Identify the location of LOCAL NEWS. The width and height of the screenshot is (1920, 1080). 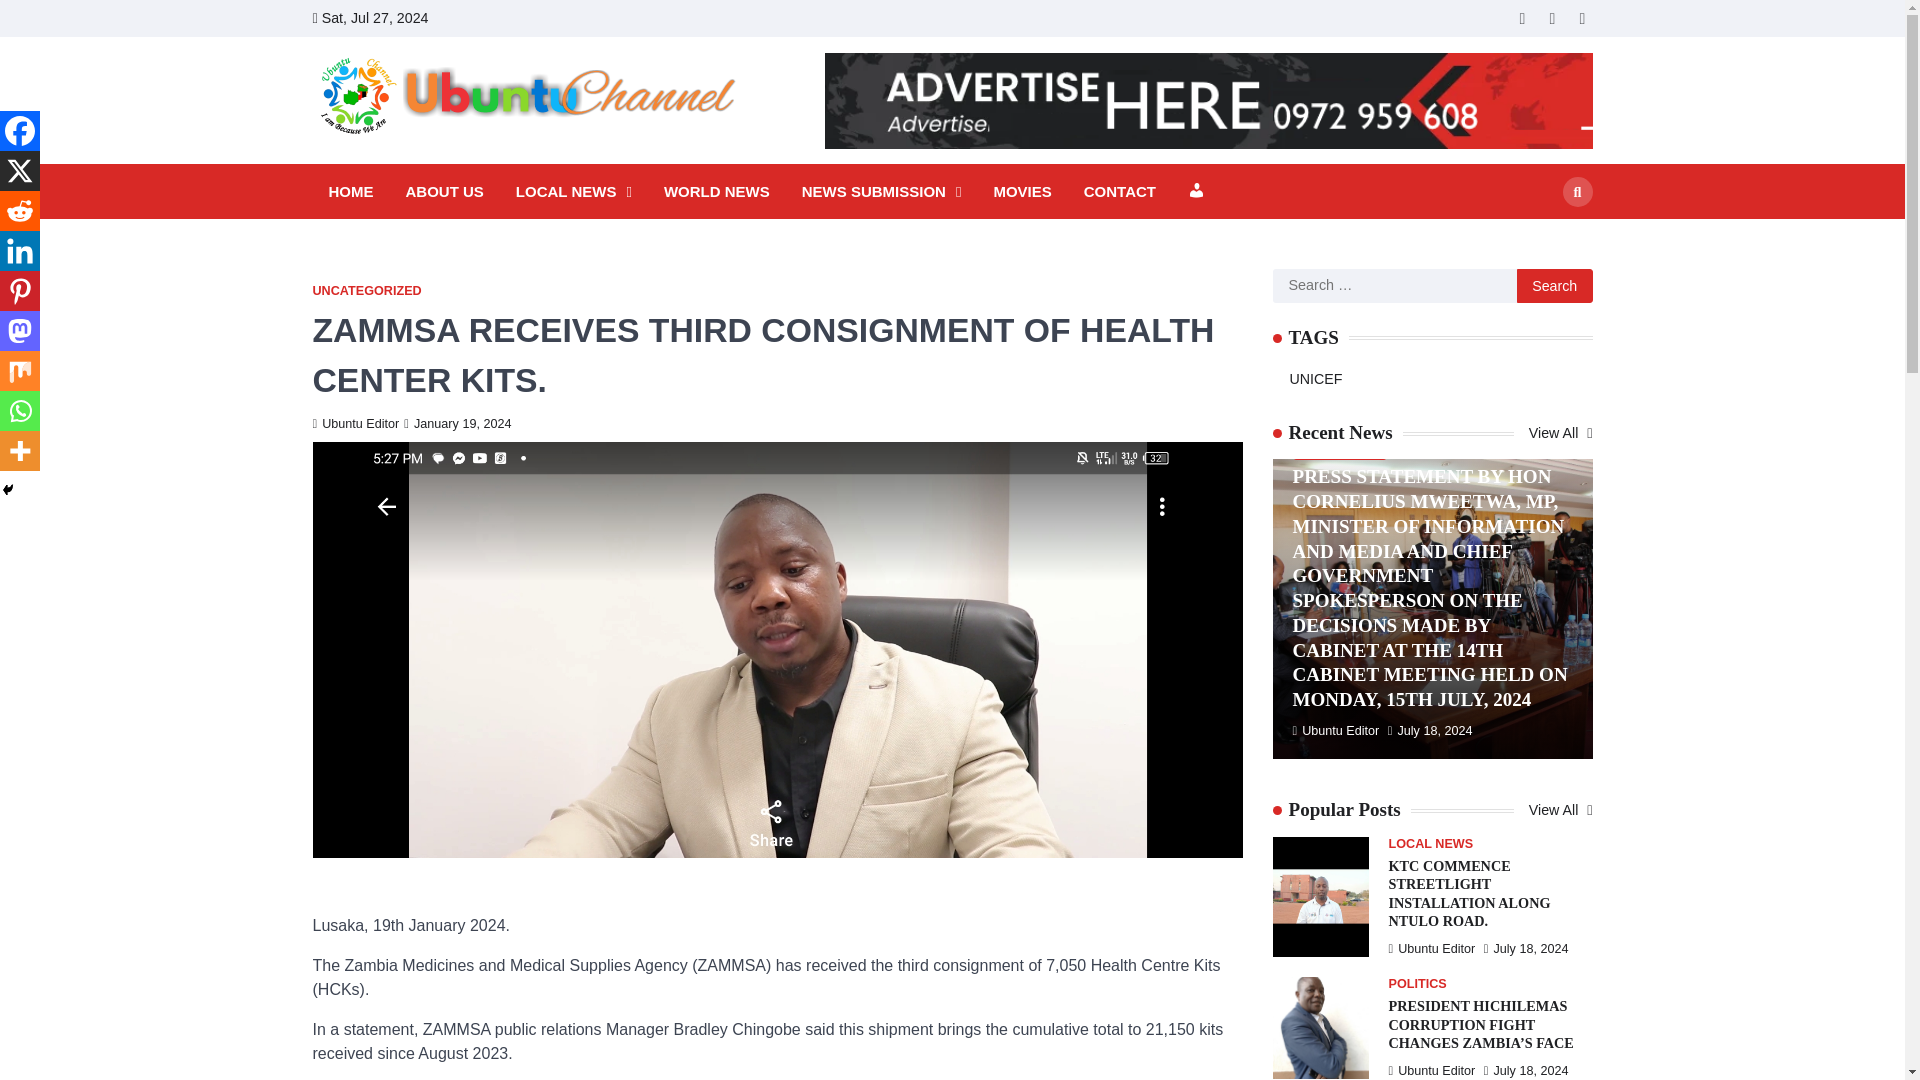
(574, 192).